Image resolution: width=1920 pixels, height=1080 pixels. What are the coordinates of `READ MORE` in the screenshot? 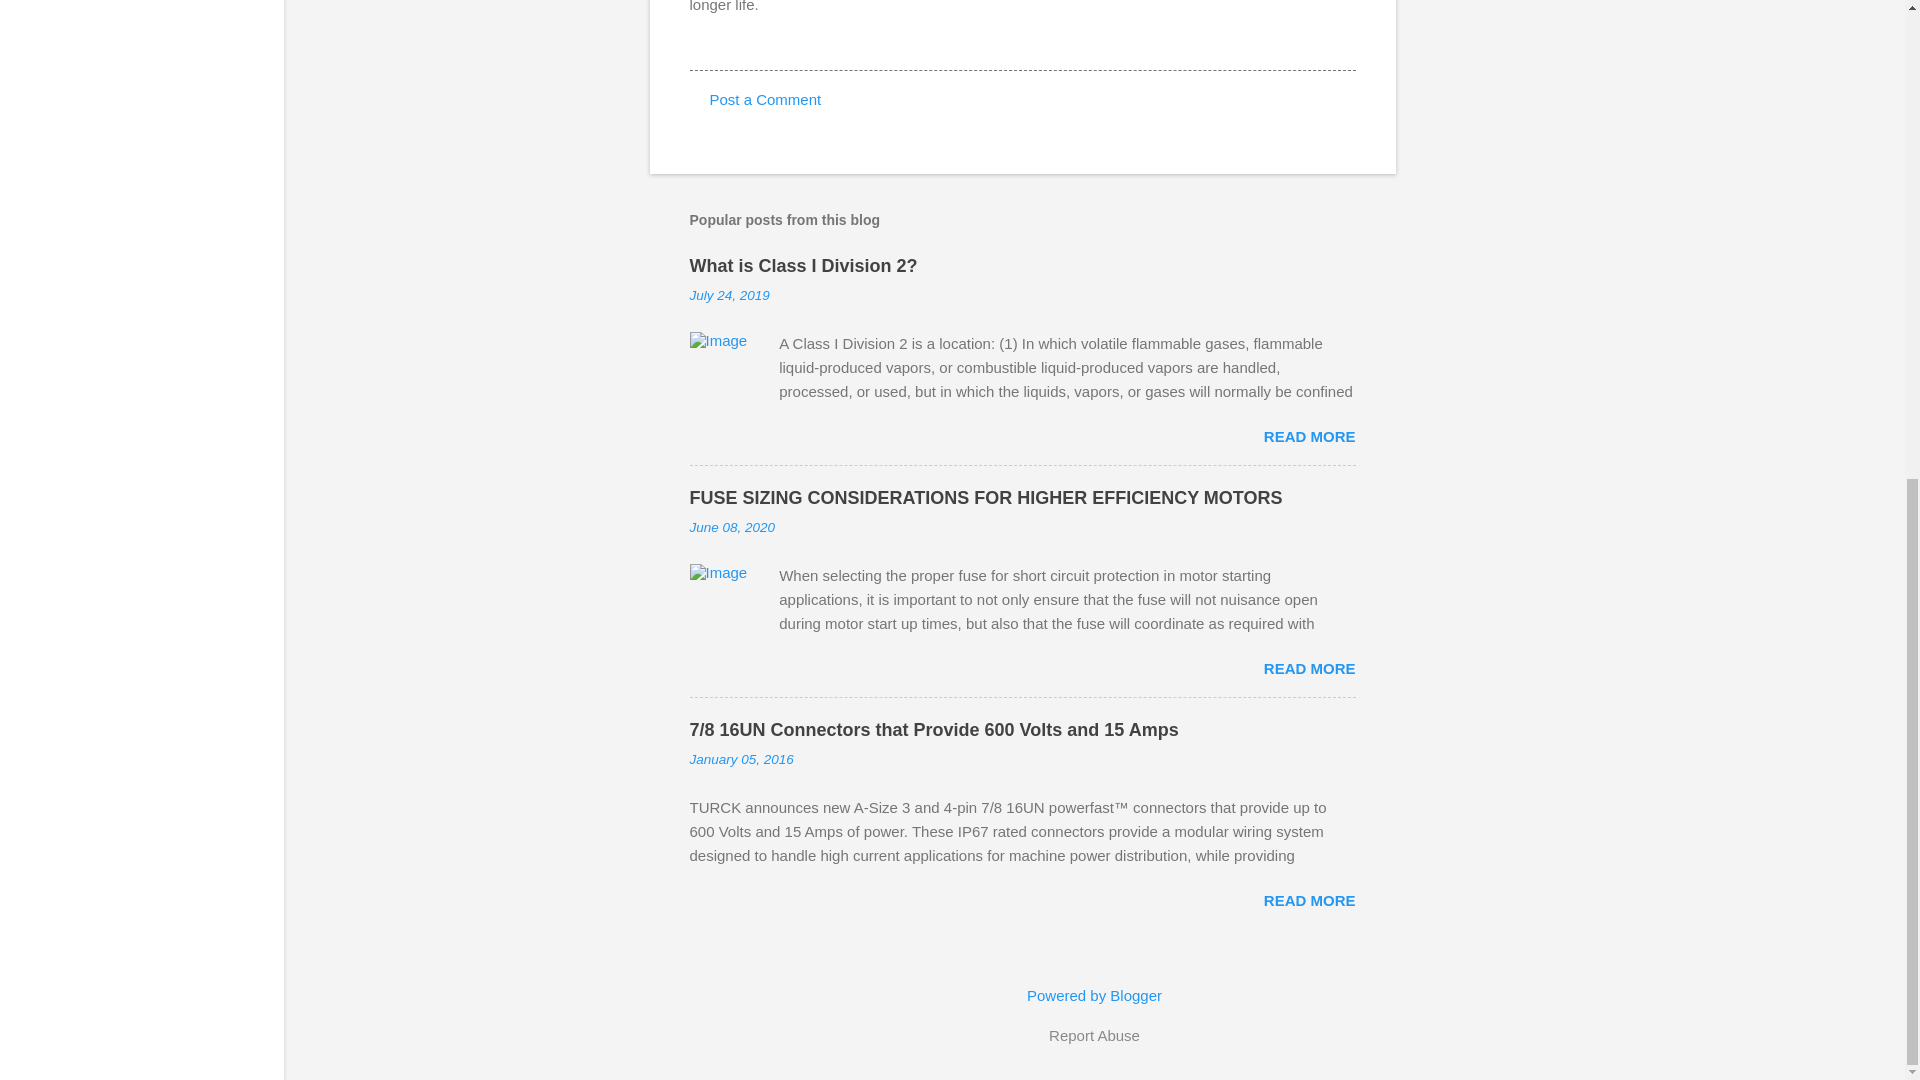 It's located at (1309, 900).